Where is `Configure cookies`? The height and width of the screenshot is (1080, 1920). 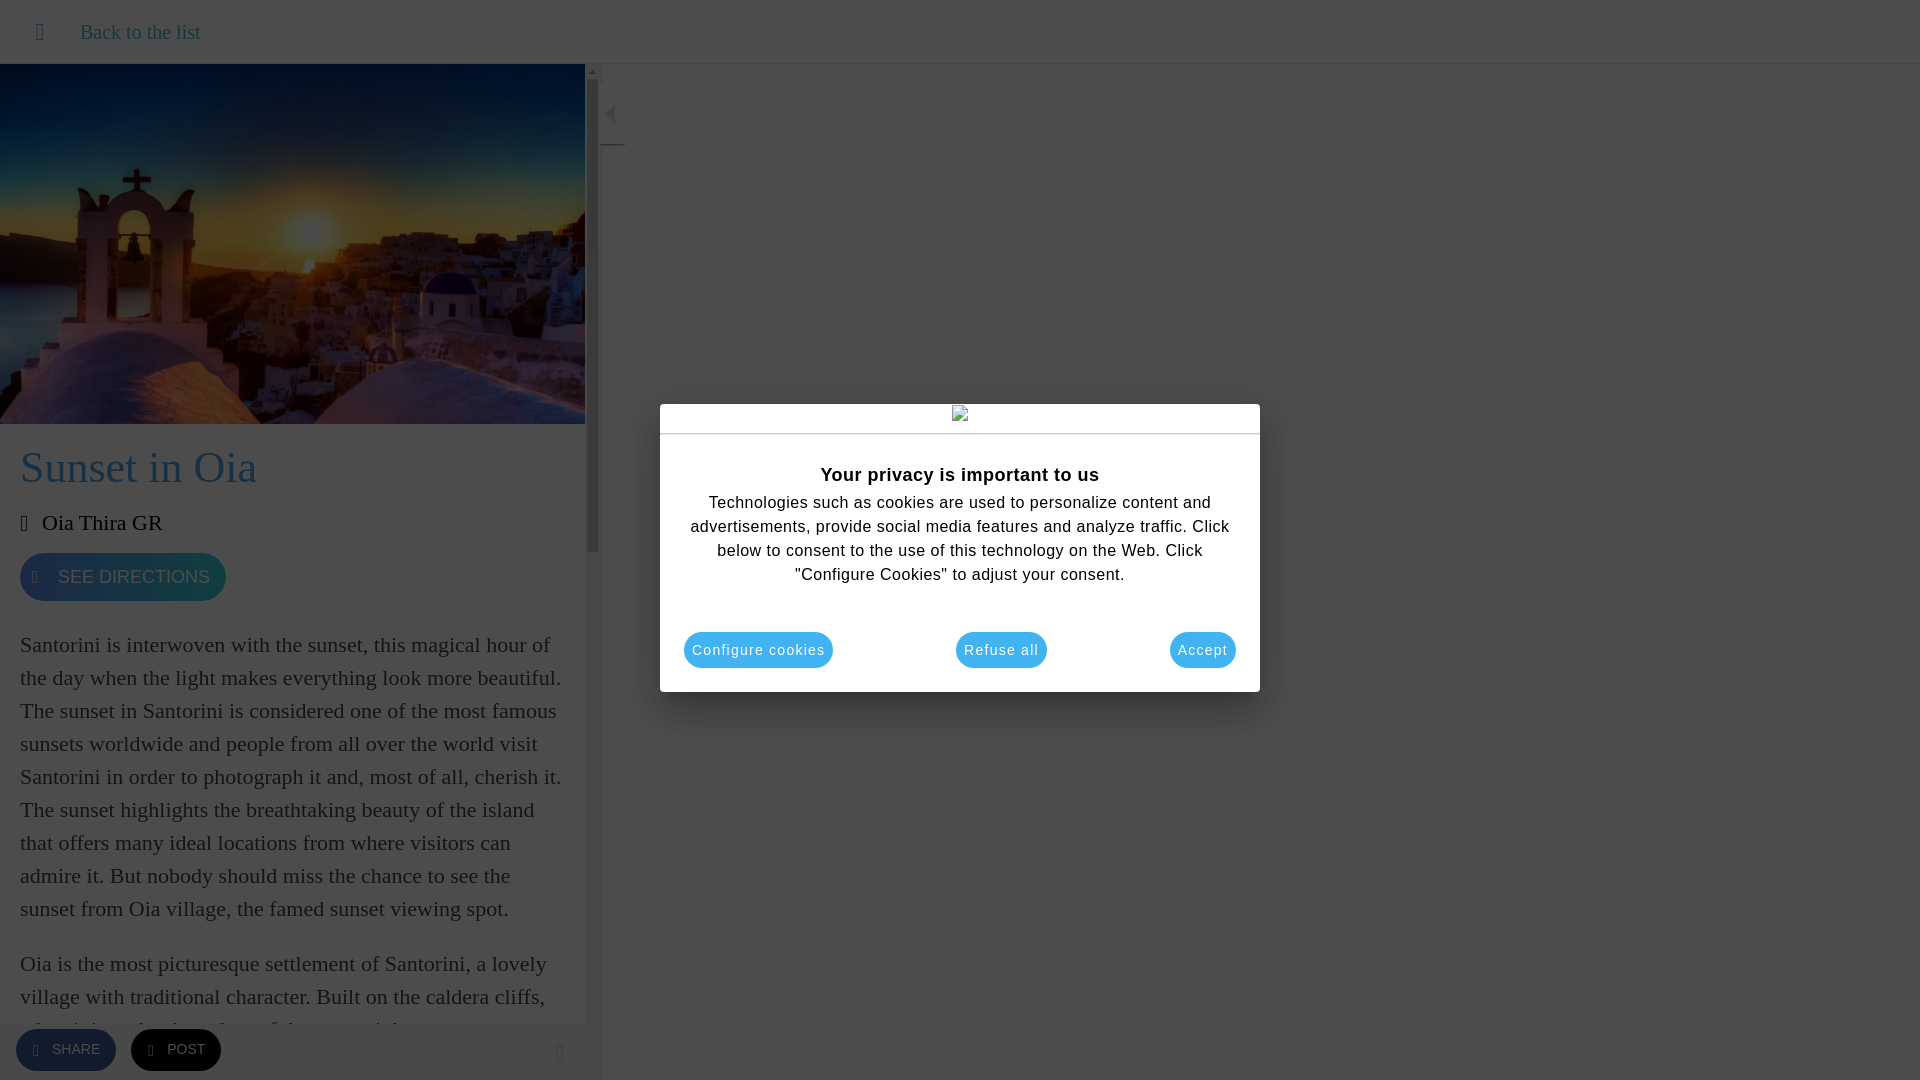
Configure cookies is located at coordinates (758, 650).